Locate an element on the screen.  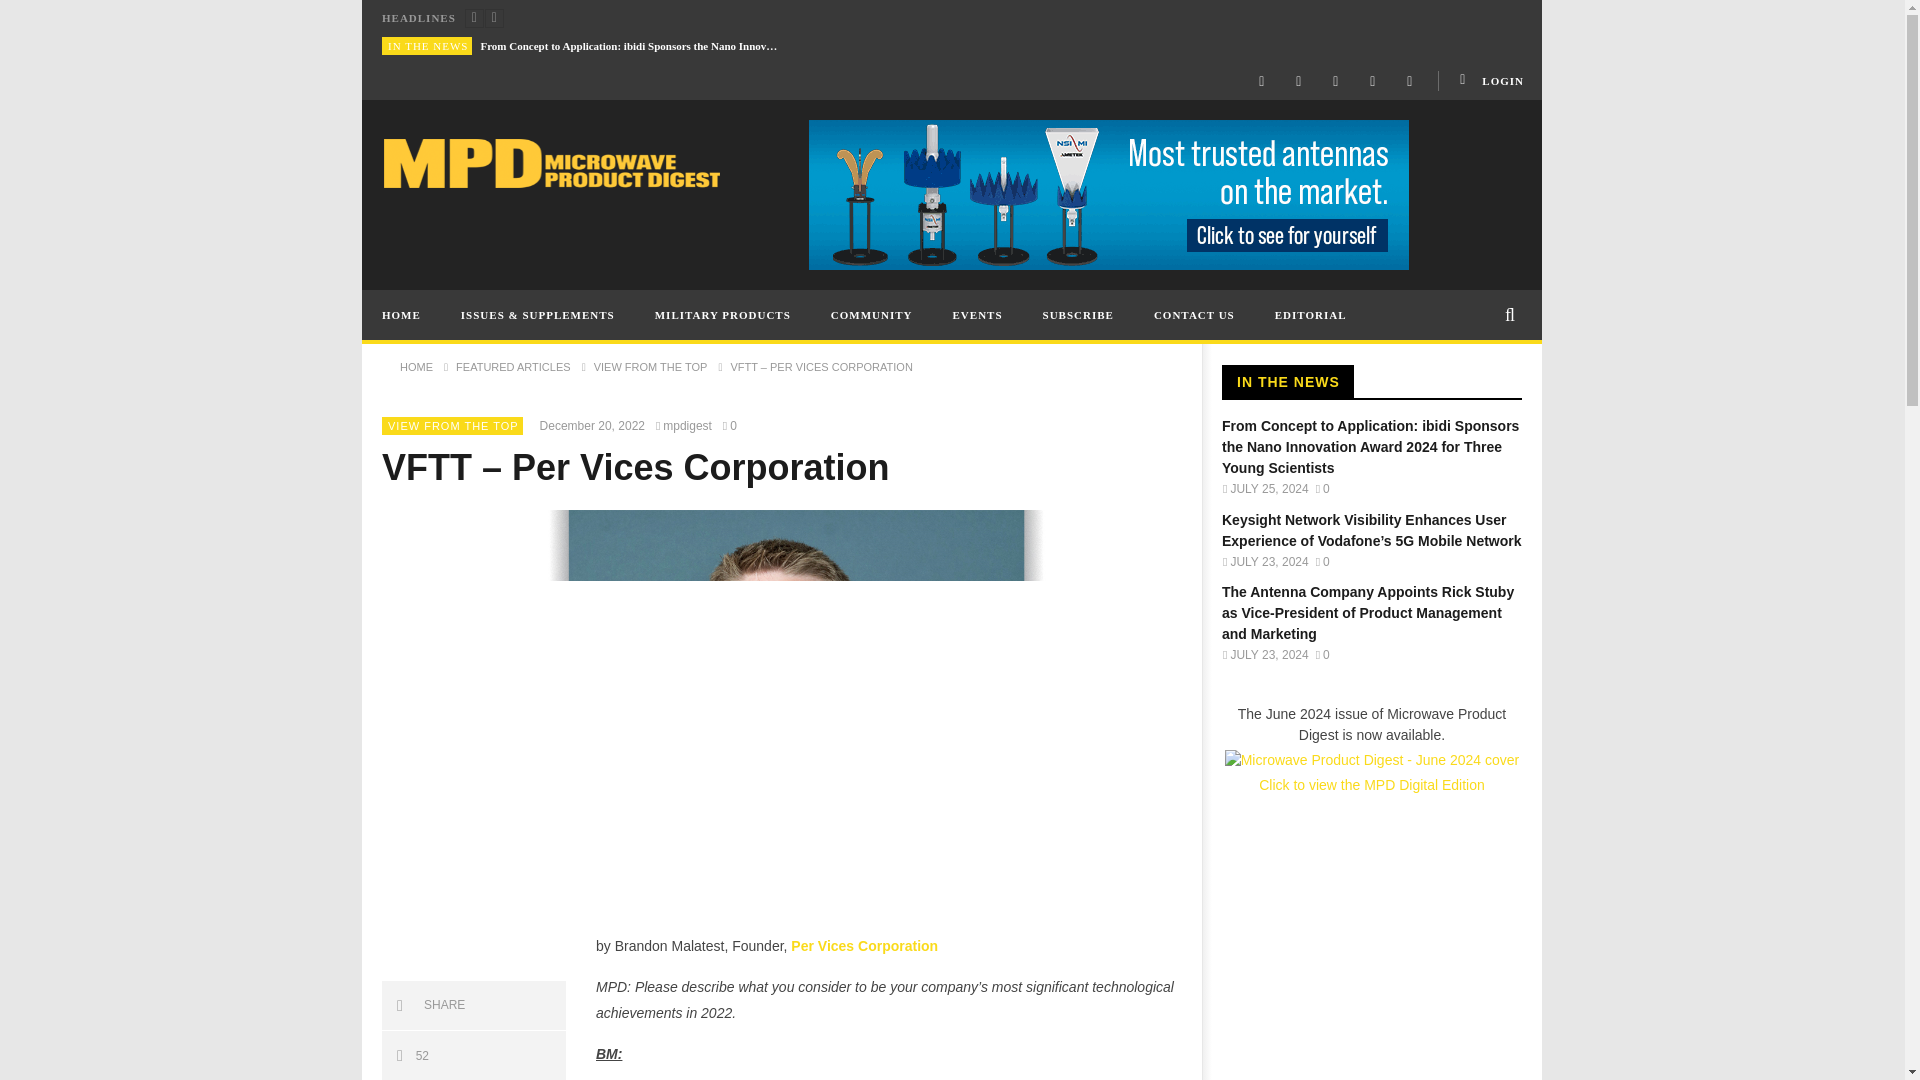
COMMUNITY is located at coordinates (872, 315).